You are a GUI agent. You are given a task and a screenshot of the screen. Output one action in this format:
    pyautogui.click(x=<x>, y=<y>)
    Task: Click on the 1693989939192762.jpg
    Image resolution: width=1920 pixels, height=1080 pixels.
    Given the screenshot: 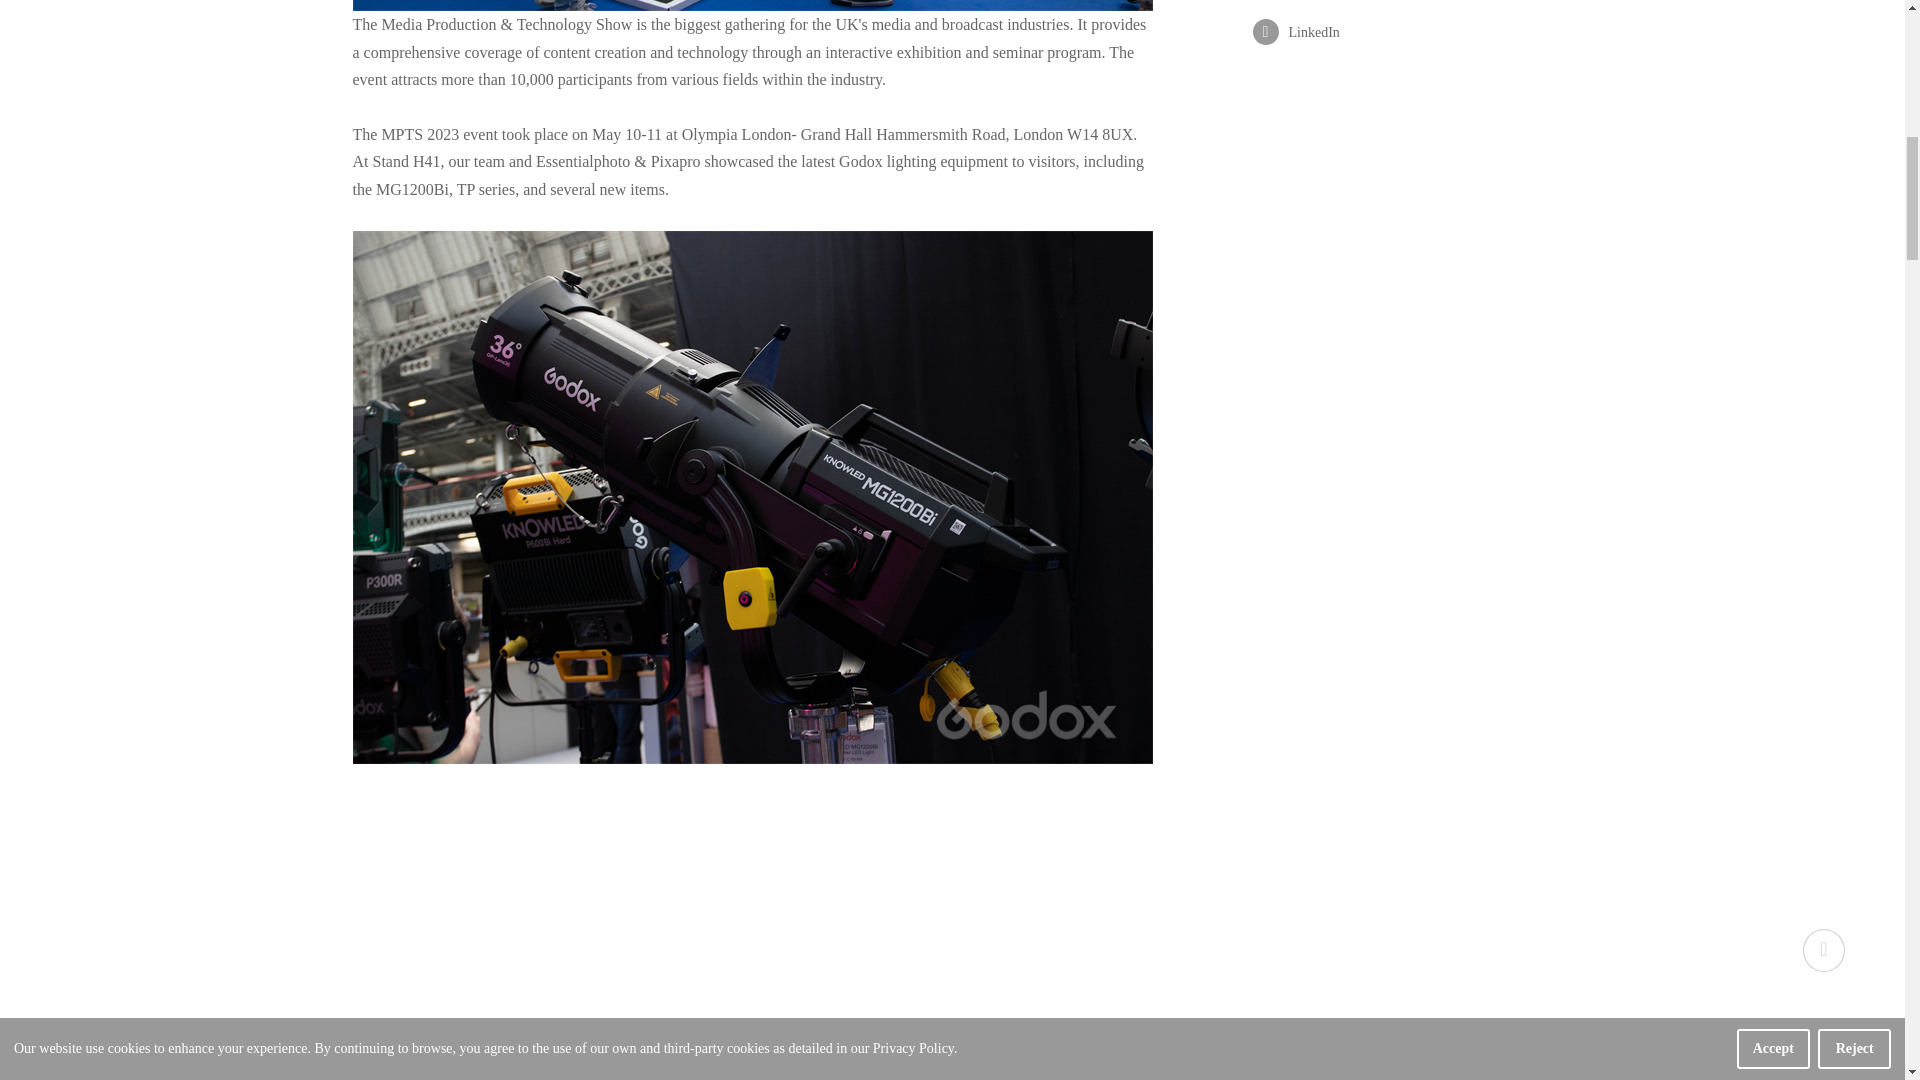 What is the action you would take?
    pyautogui.click(x=752, y=5)
    